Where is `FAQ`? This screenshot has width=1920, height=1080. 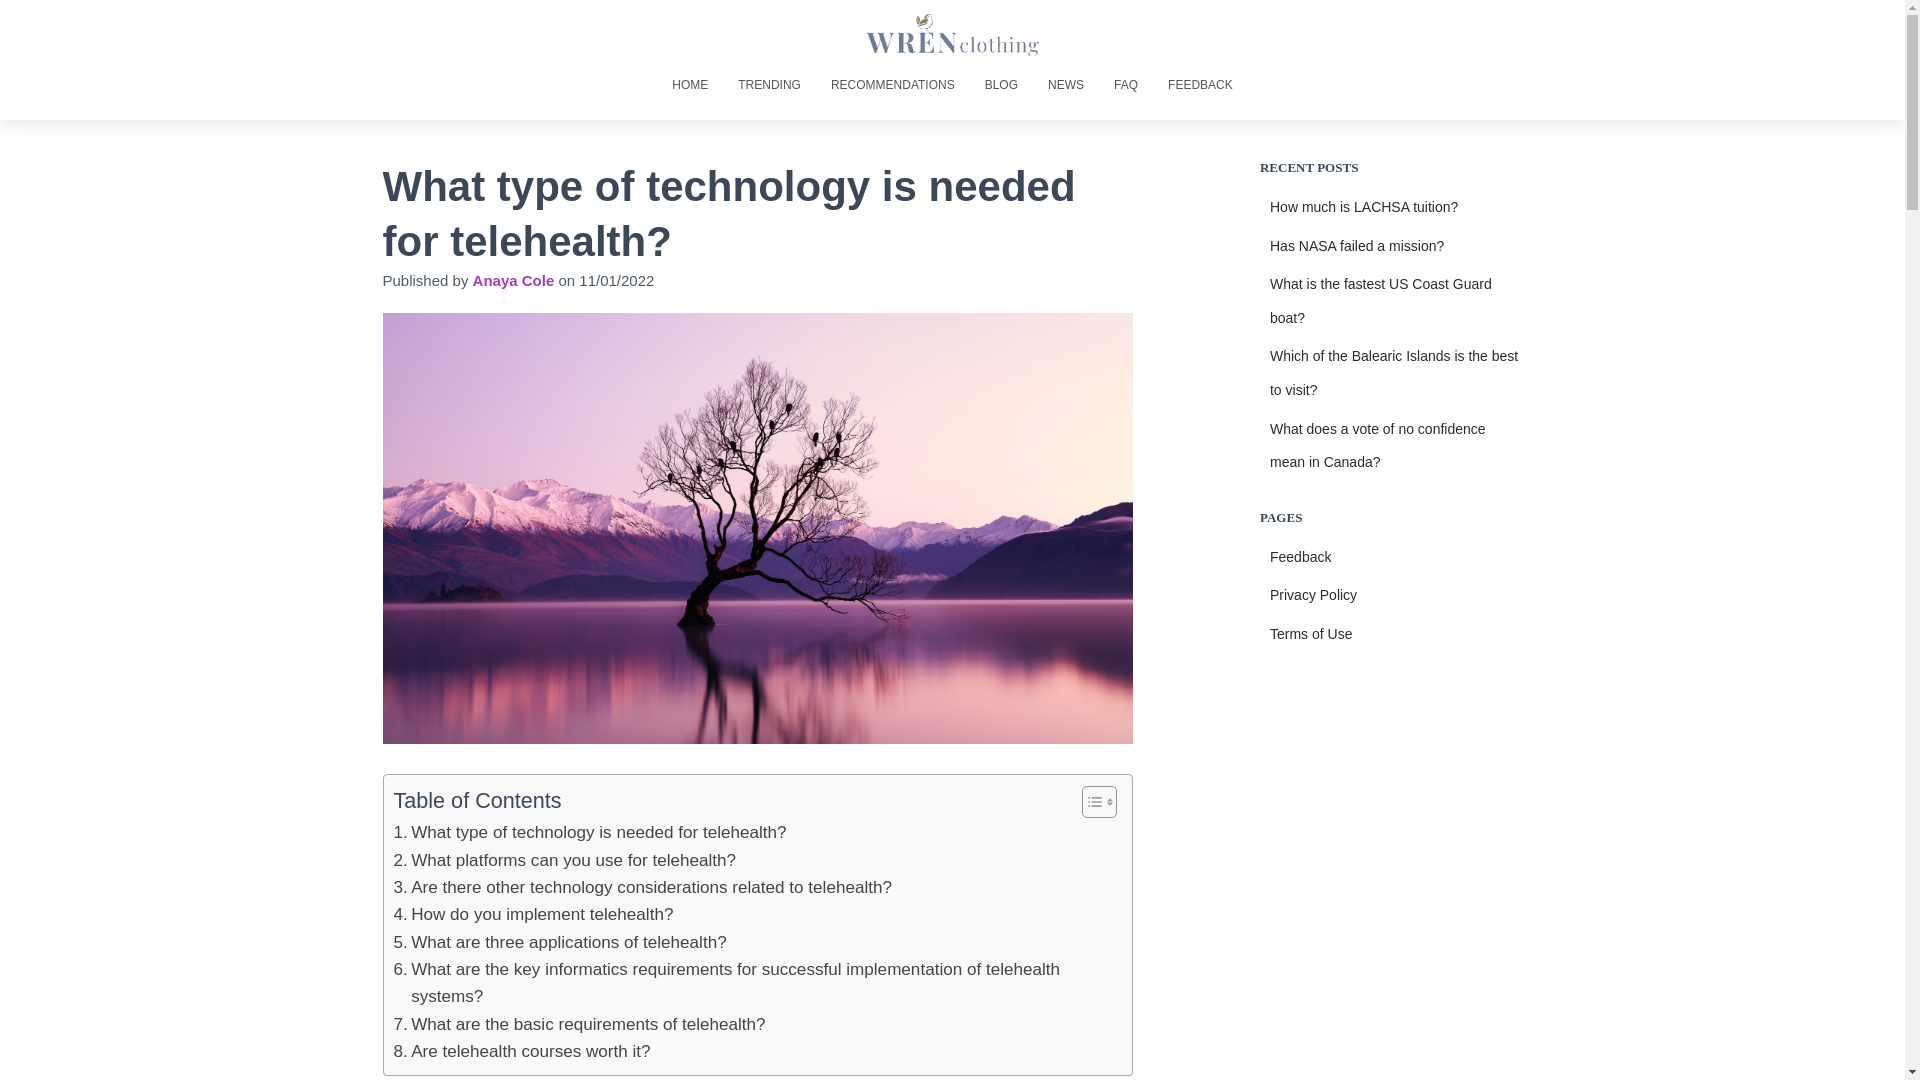
FAQ is located at coordinates (1126, 85).